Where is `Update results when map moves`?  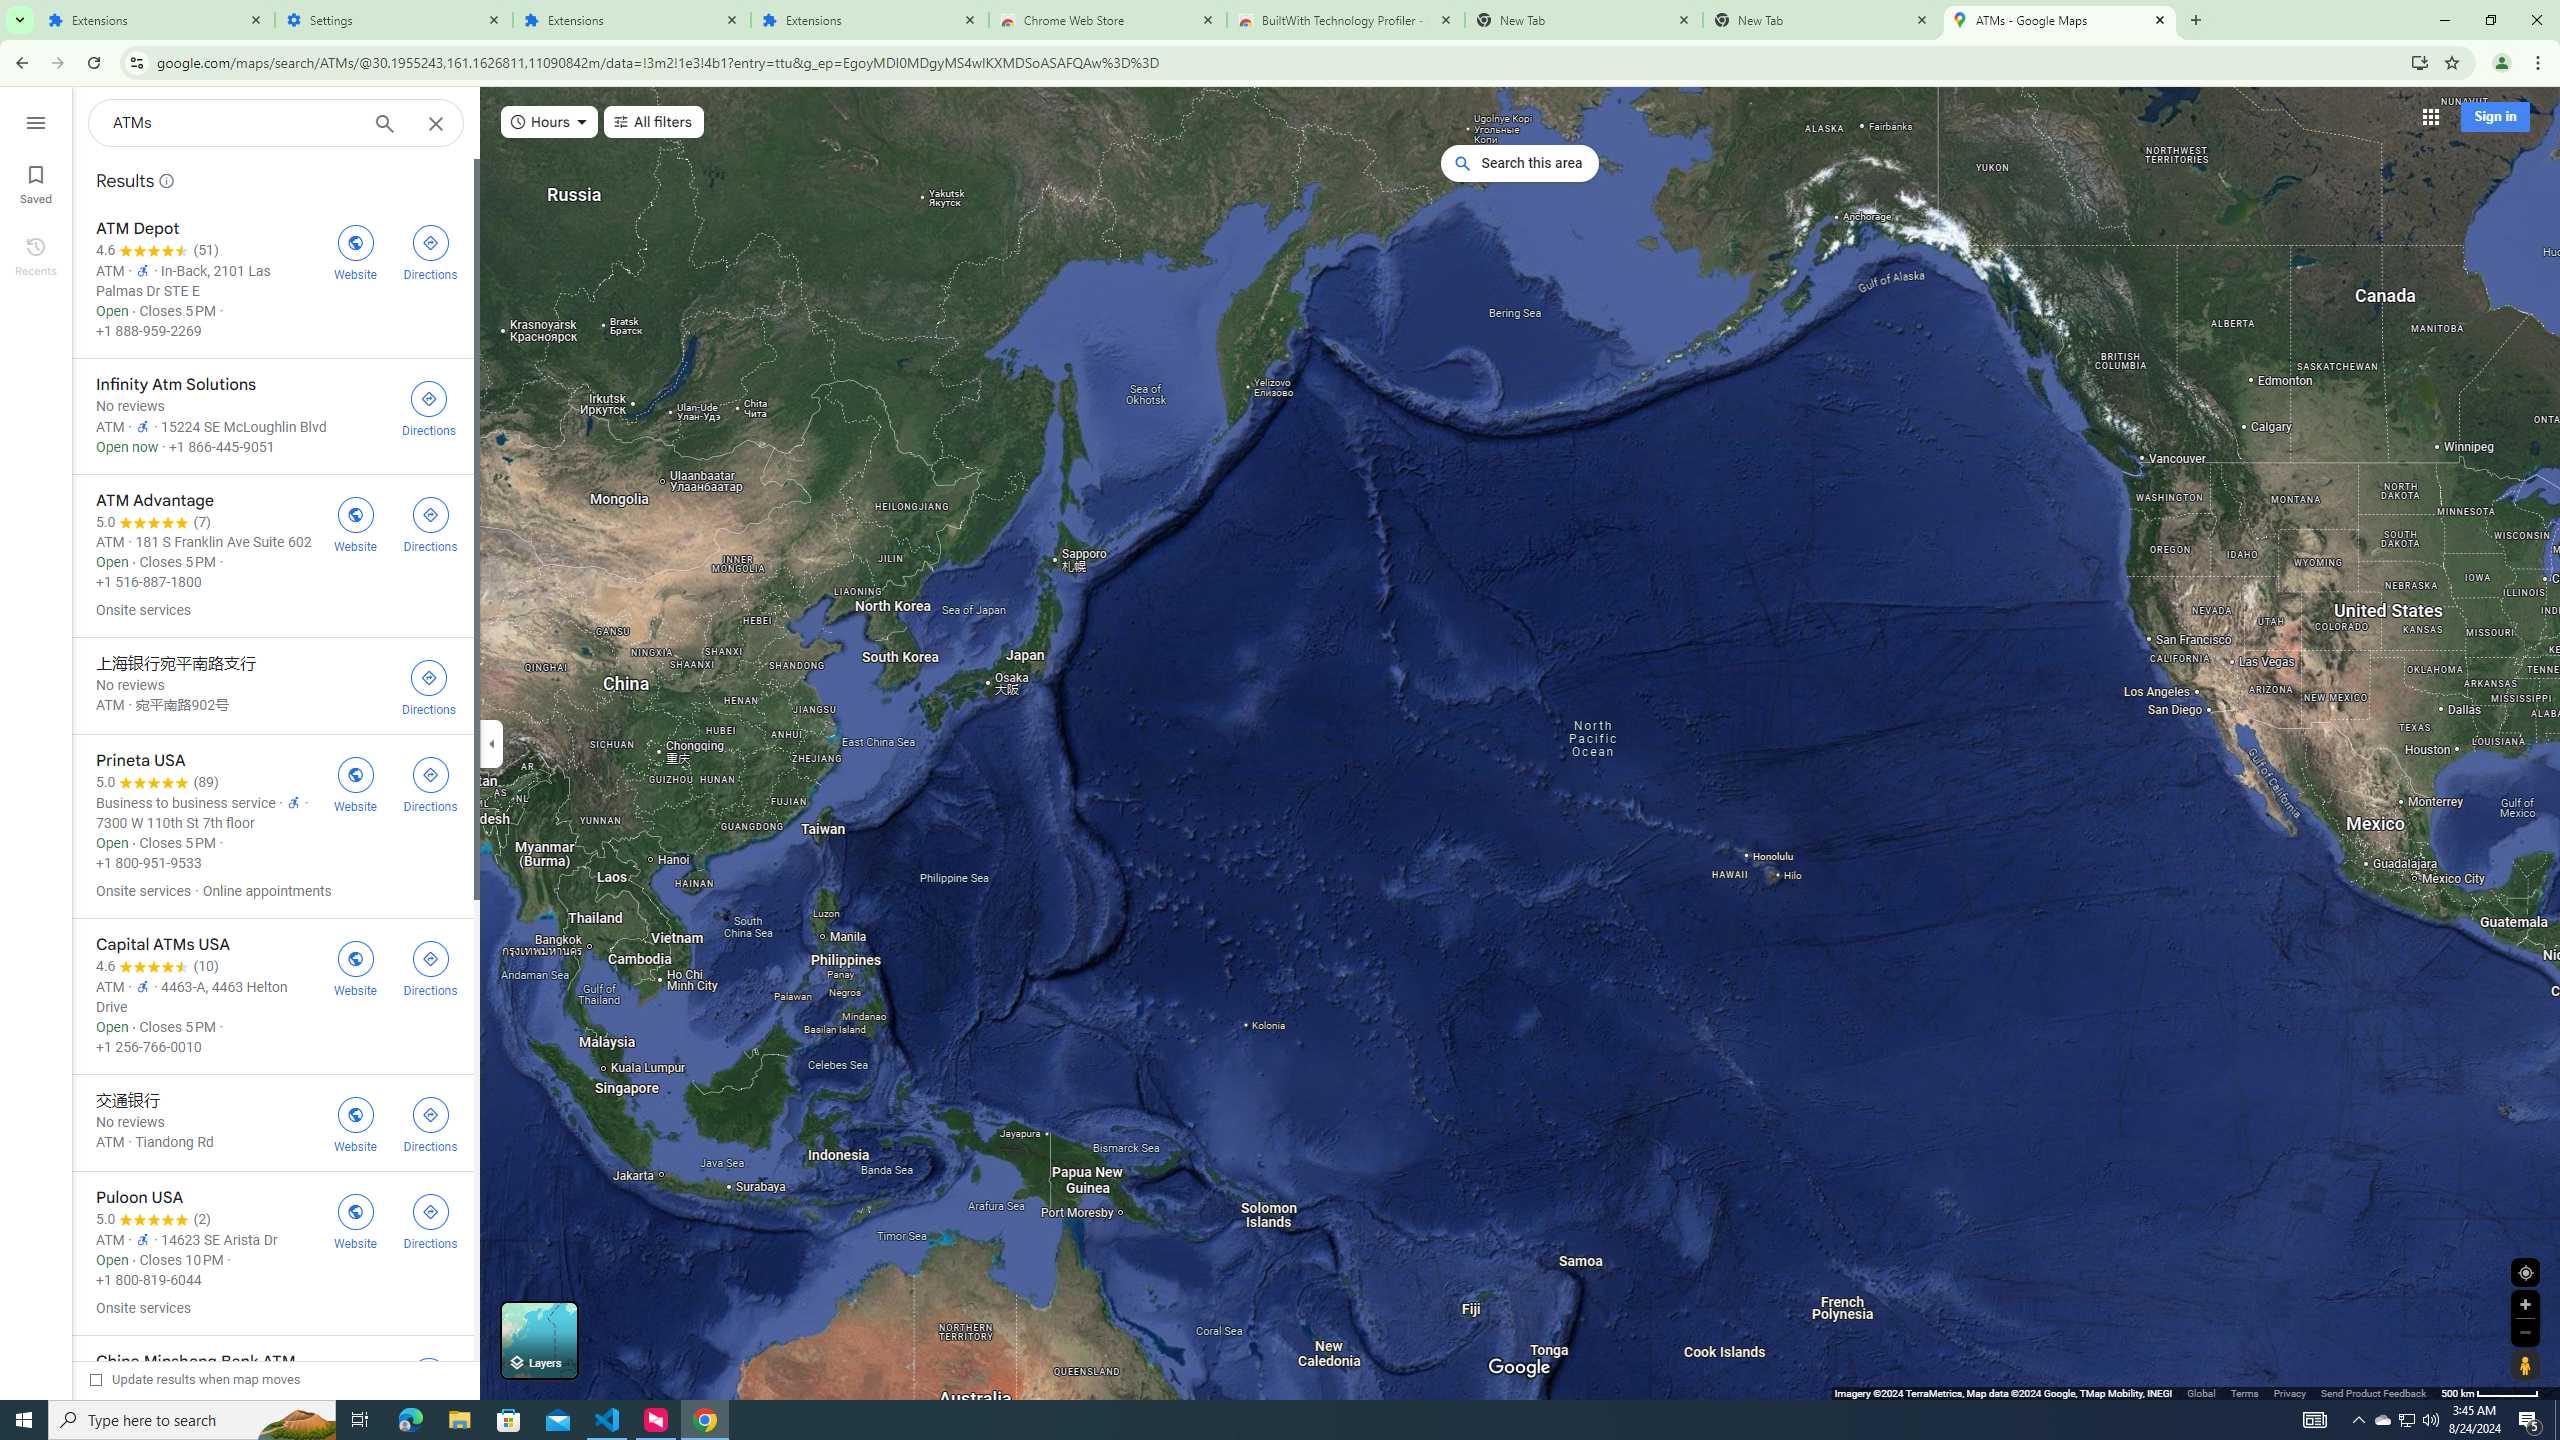
Update results when map moves is located at coordinates (196, 1379).